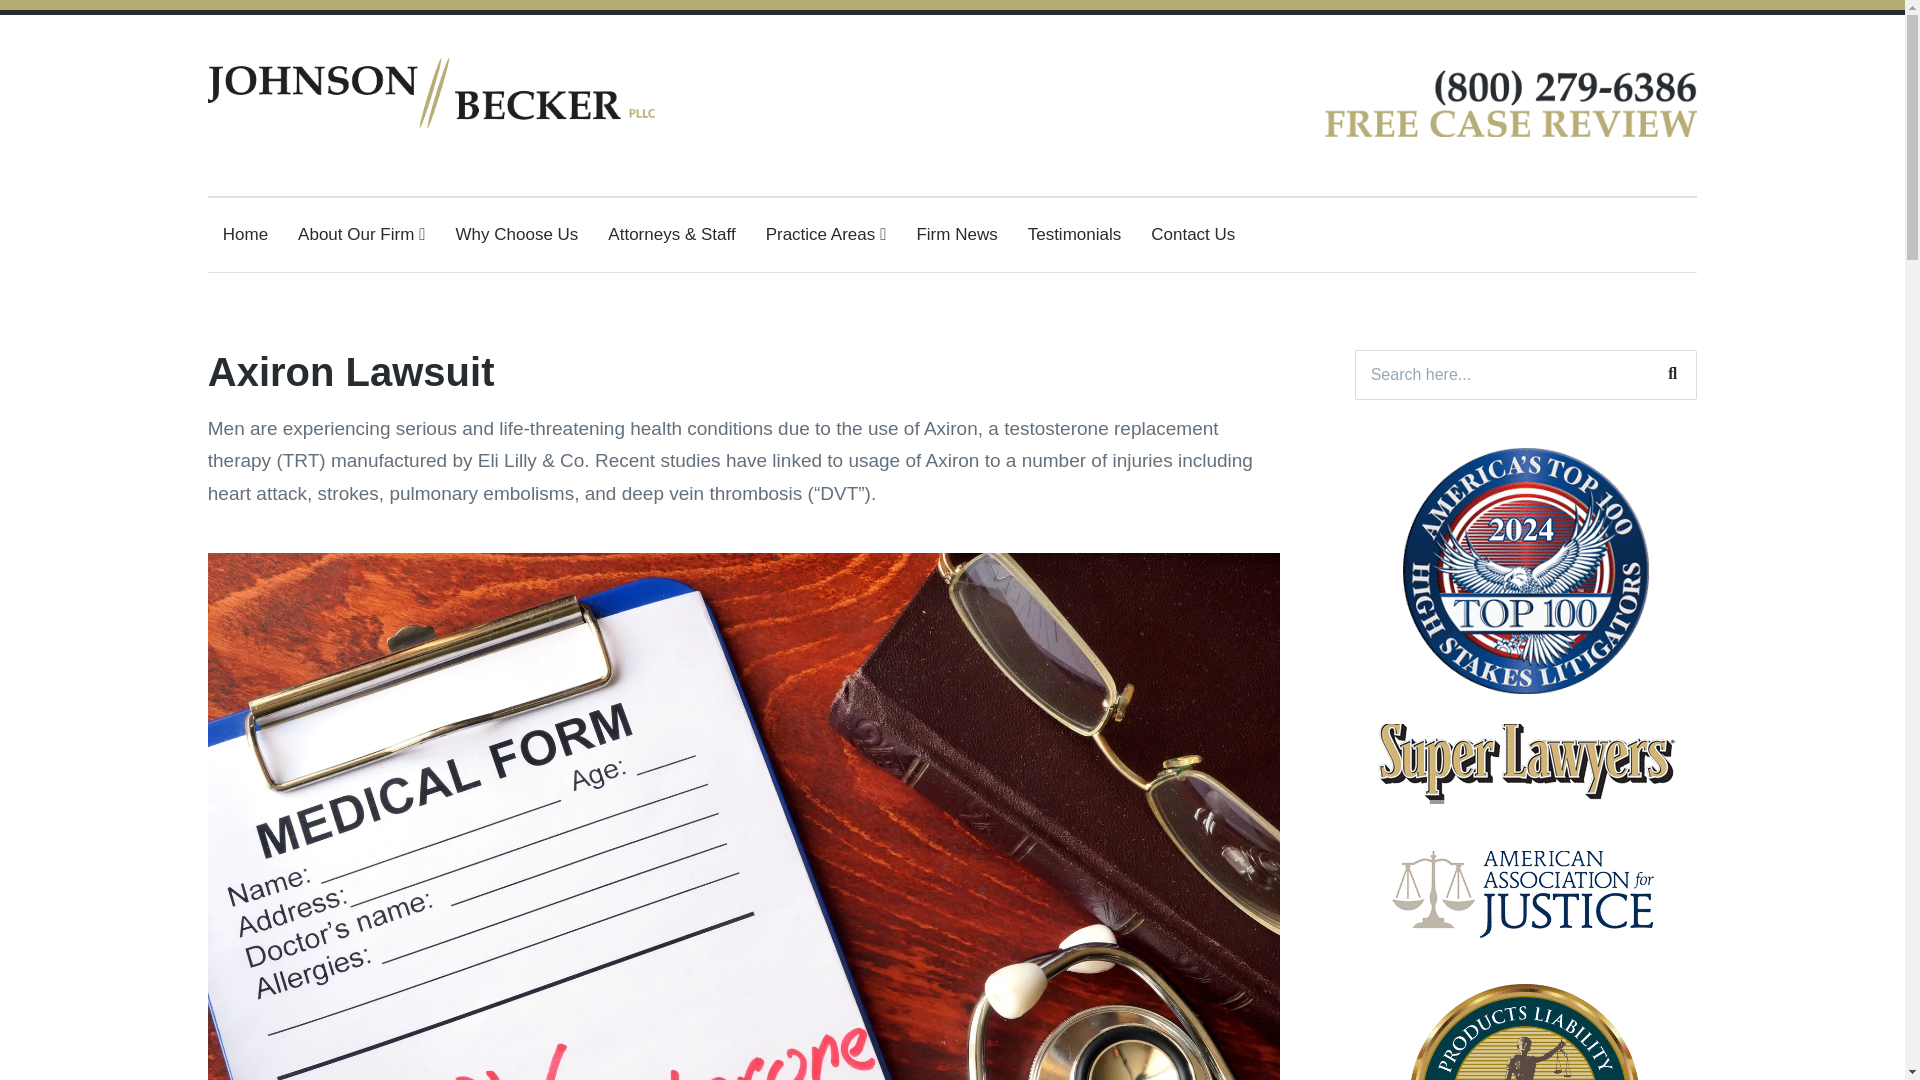 Image resolution: width=1920 pixels, height=1080 pixels. What do you see at coordinates (245, 234) in the screenshot?
I see `Home` at bounding box center [245, 234].